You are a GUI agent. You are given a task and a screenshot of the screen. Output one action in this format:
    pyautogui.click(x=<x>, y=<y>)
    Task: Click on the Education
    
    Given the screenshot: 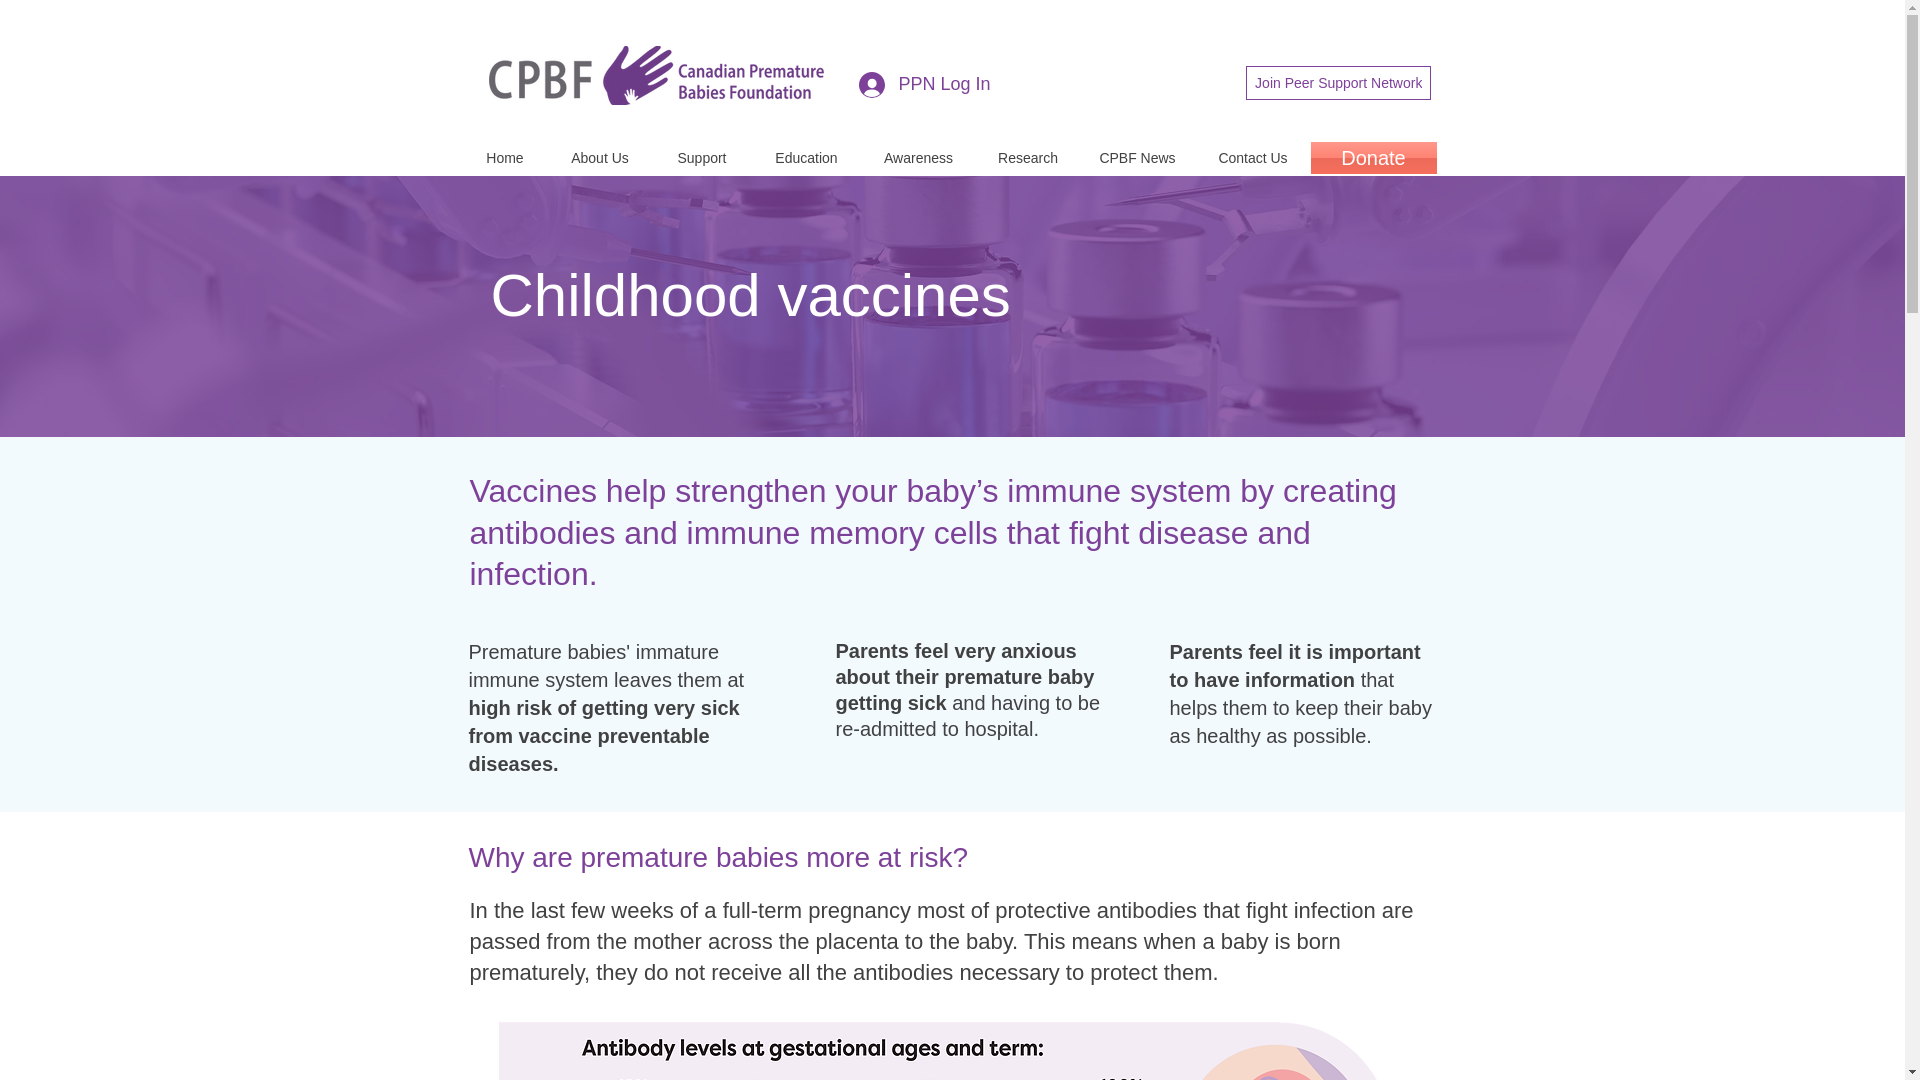 What is the action you would take?
    pyautogui.click(x=807, y=157)
    